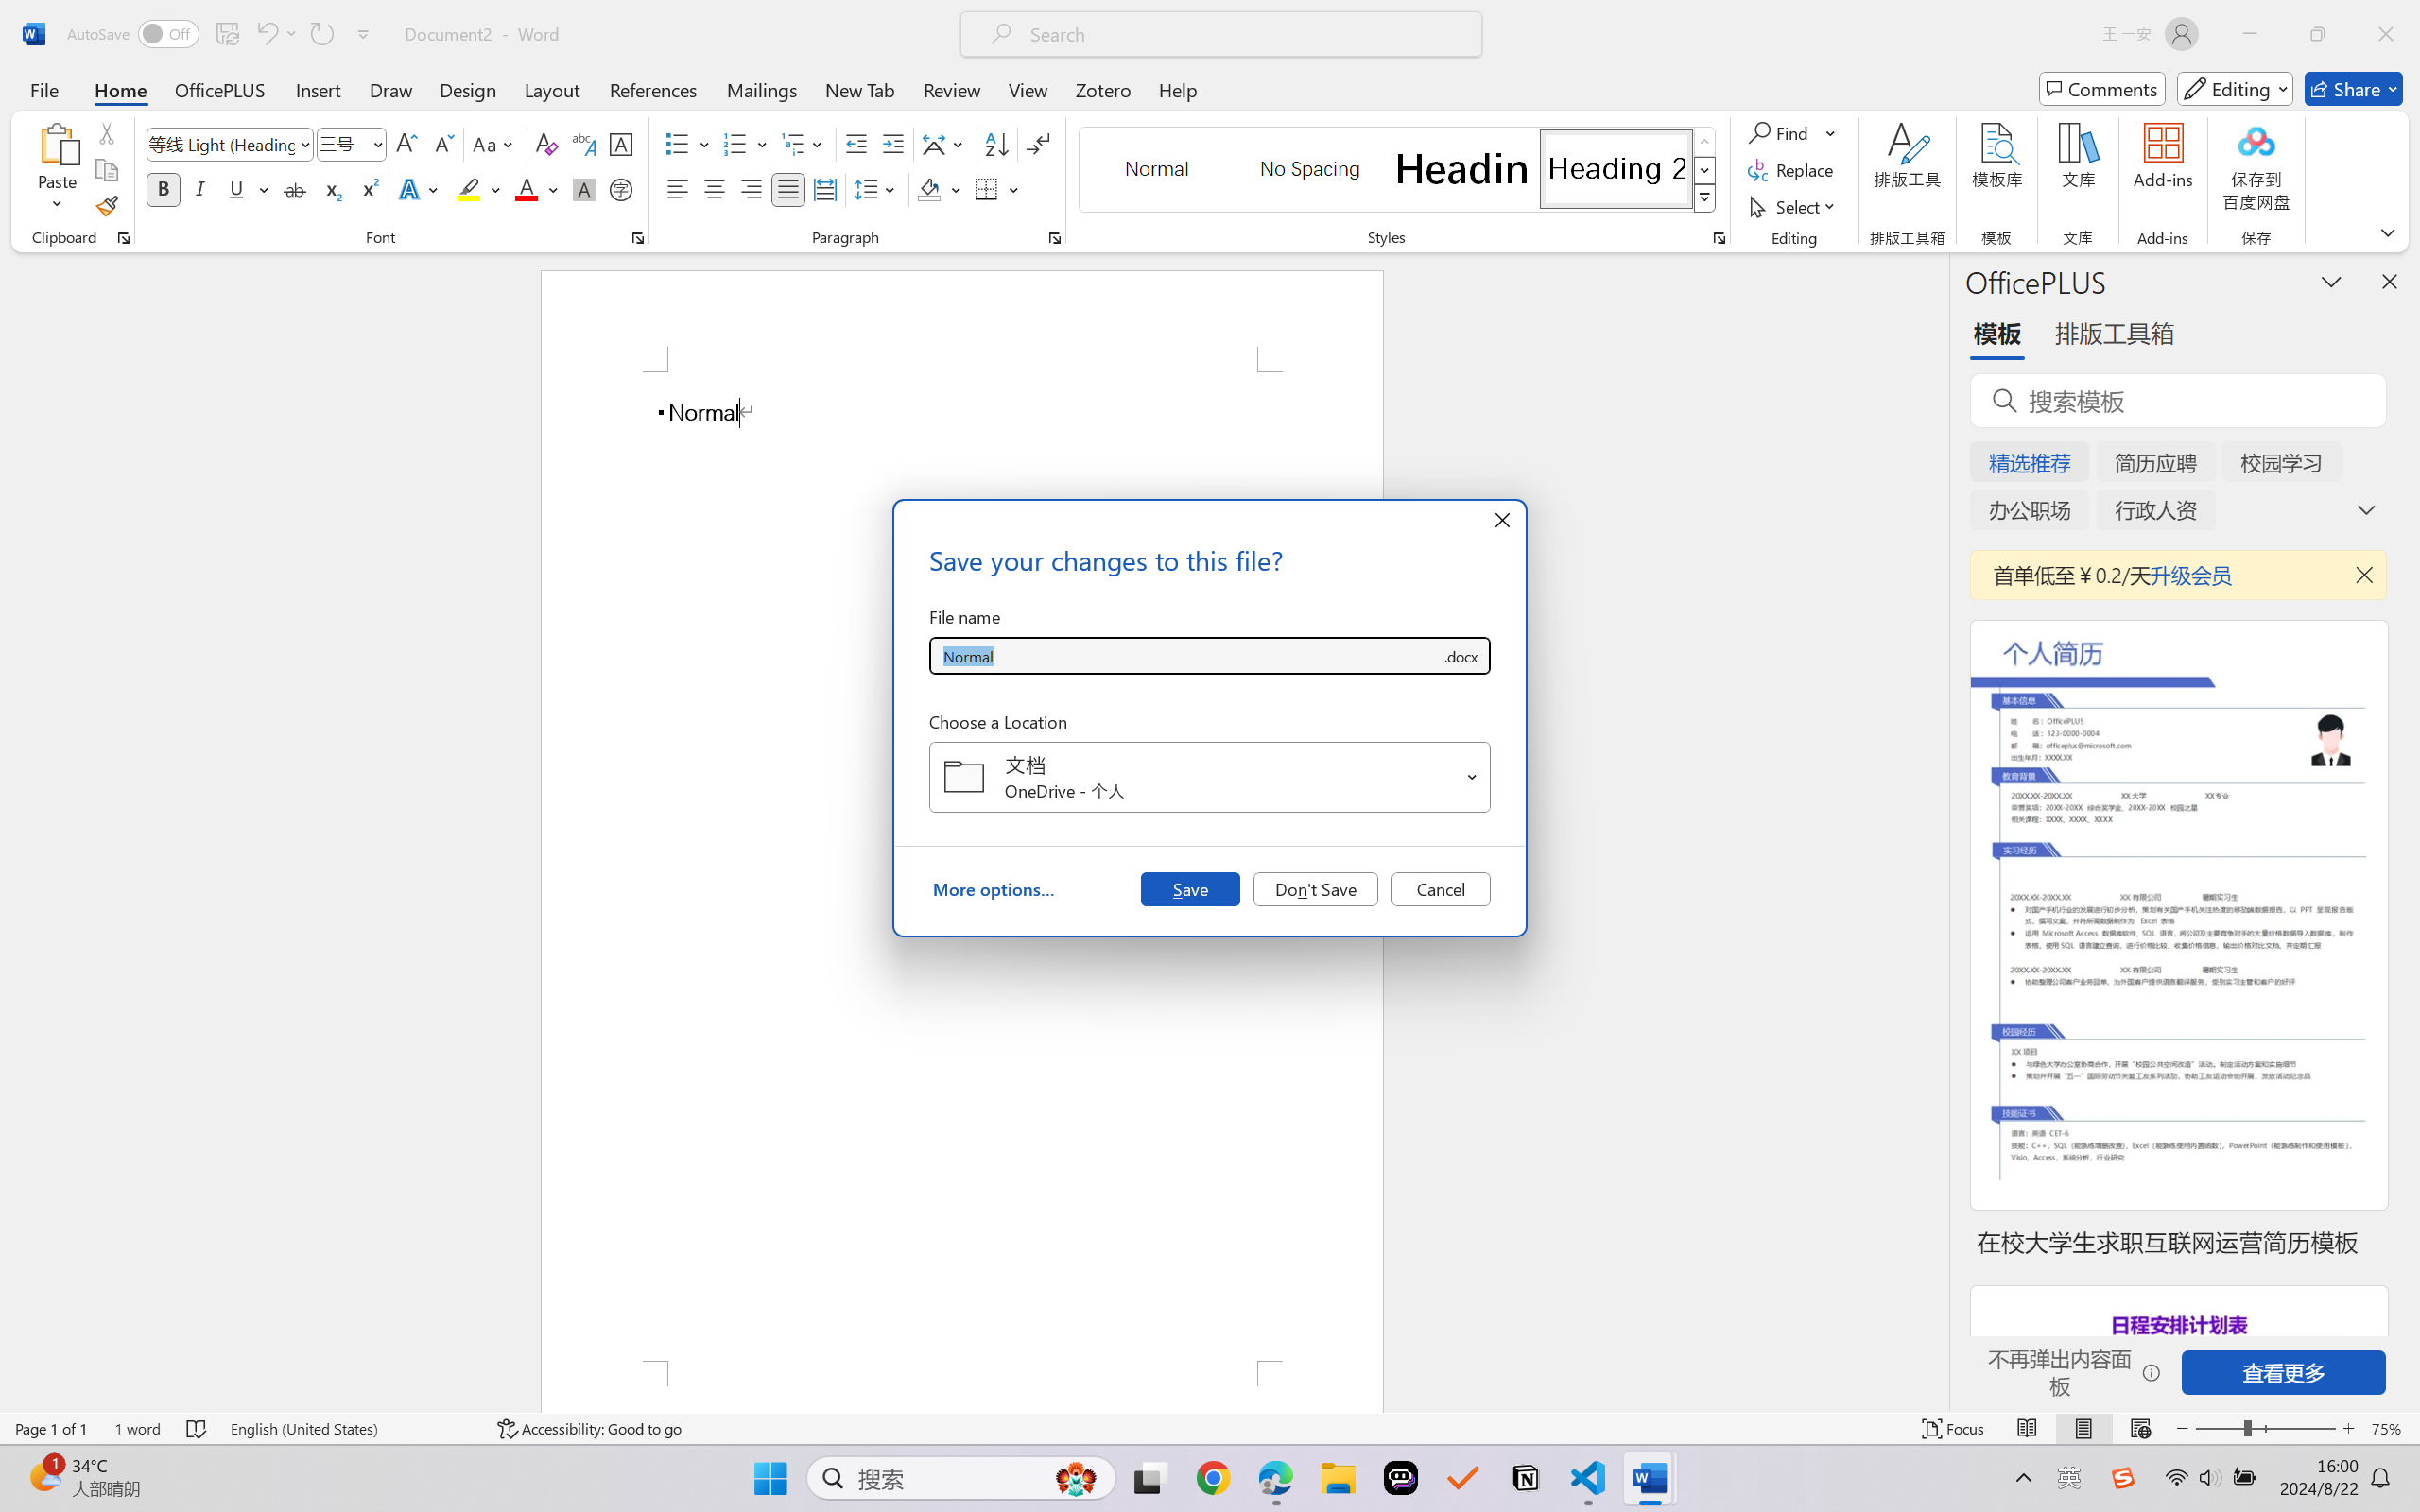 This screenshot has height=1512, width=2420. Describe the element at coordinates (582, 189) in the screenshot. I see `Character Shading` at that location.